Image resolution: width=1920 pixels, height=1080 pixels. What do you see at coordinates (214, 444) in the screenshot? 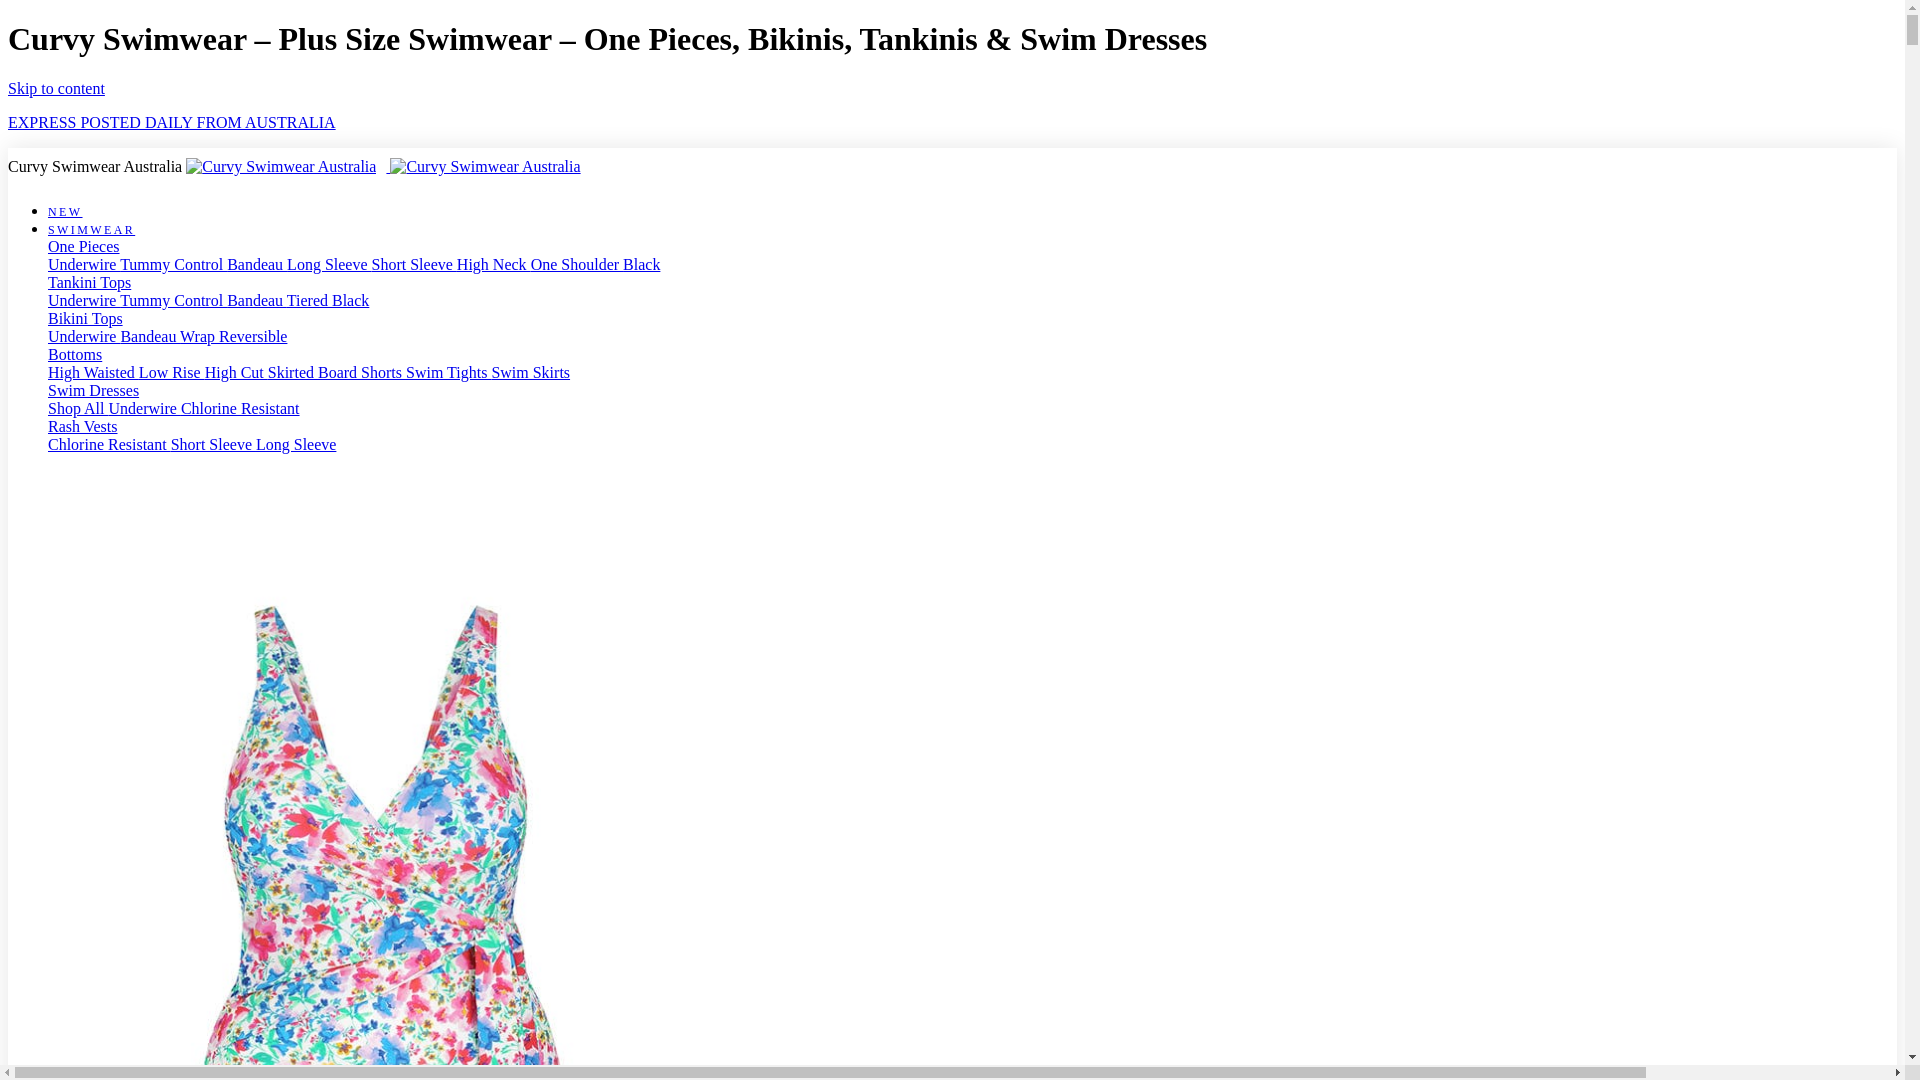
I see `Short Sleeve` at bounding box center [214, 444].